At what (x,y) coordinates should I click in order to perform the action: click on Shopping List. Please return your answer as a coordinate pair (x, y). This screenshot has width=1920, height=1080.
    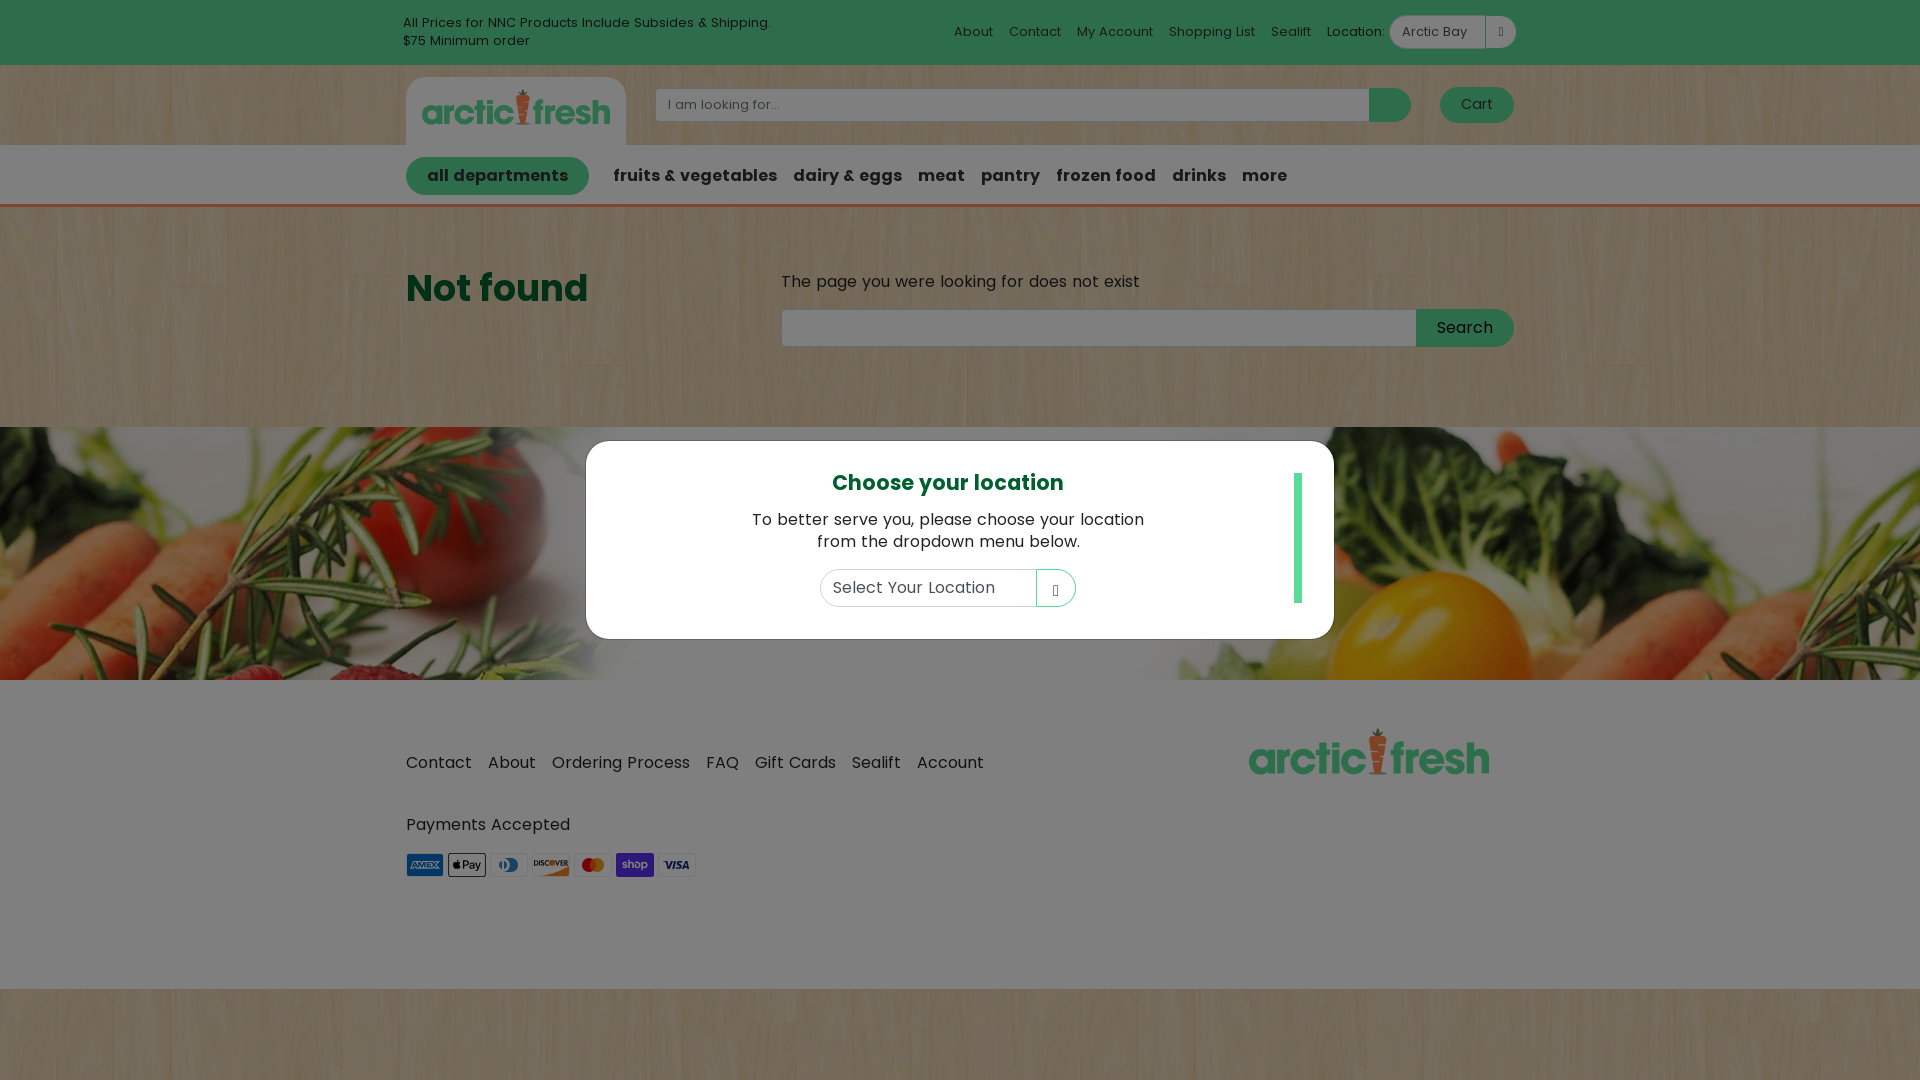
    Looking at the image, I should click on (1212, 32).